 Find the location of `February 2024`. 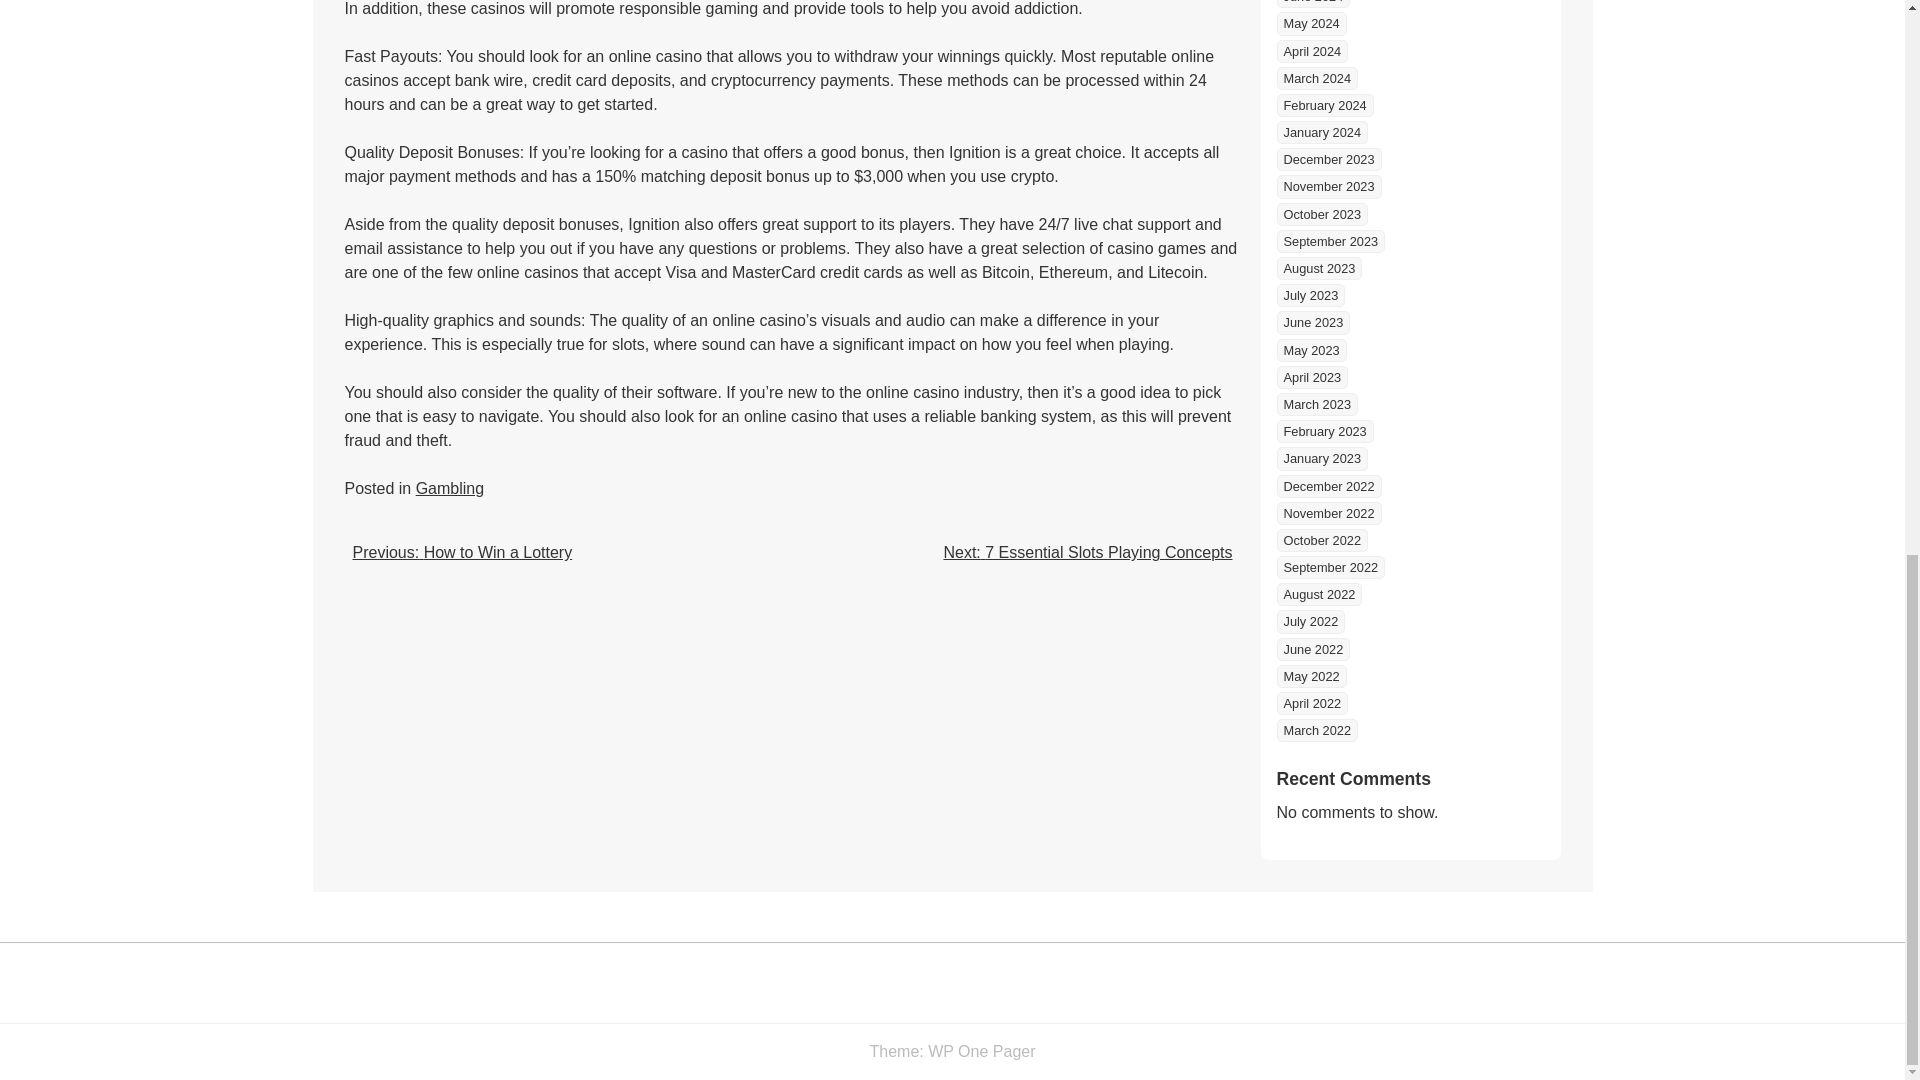

February 2024 is located at coordinates (1324, 104).